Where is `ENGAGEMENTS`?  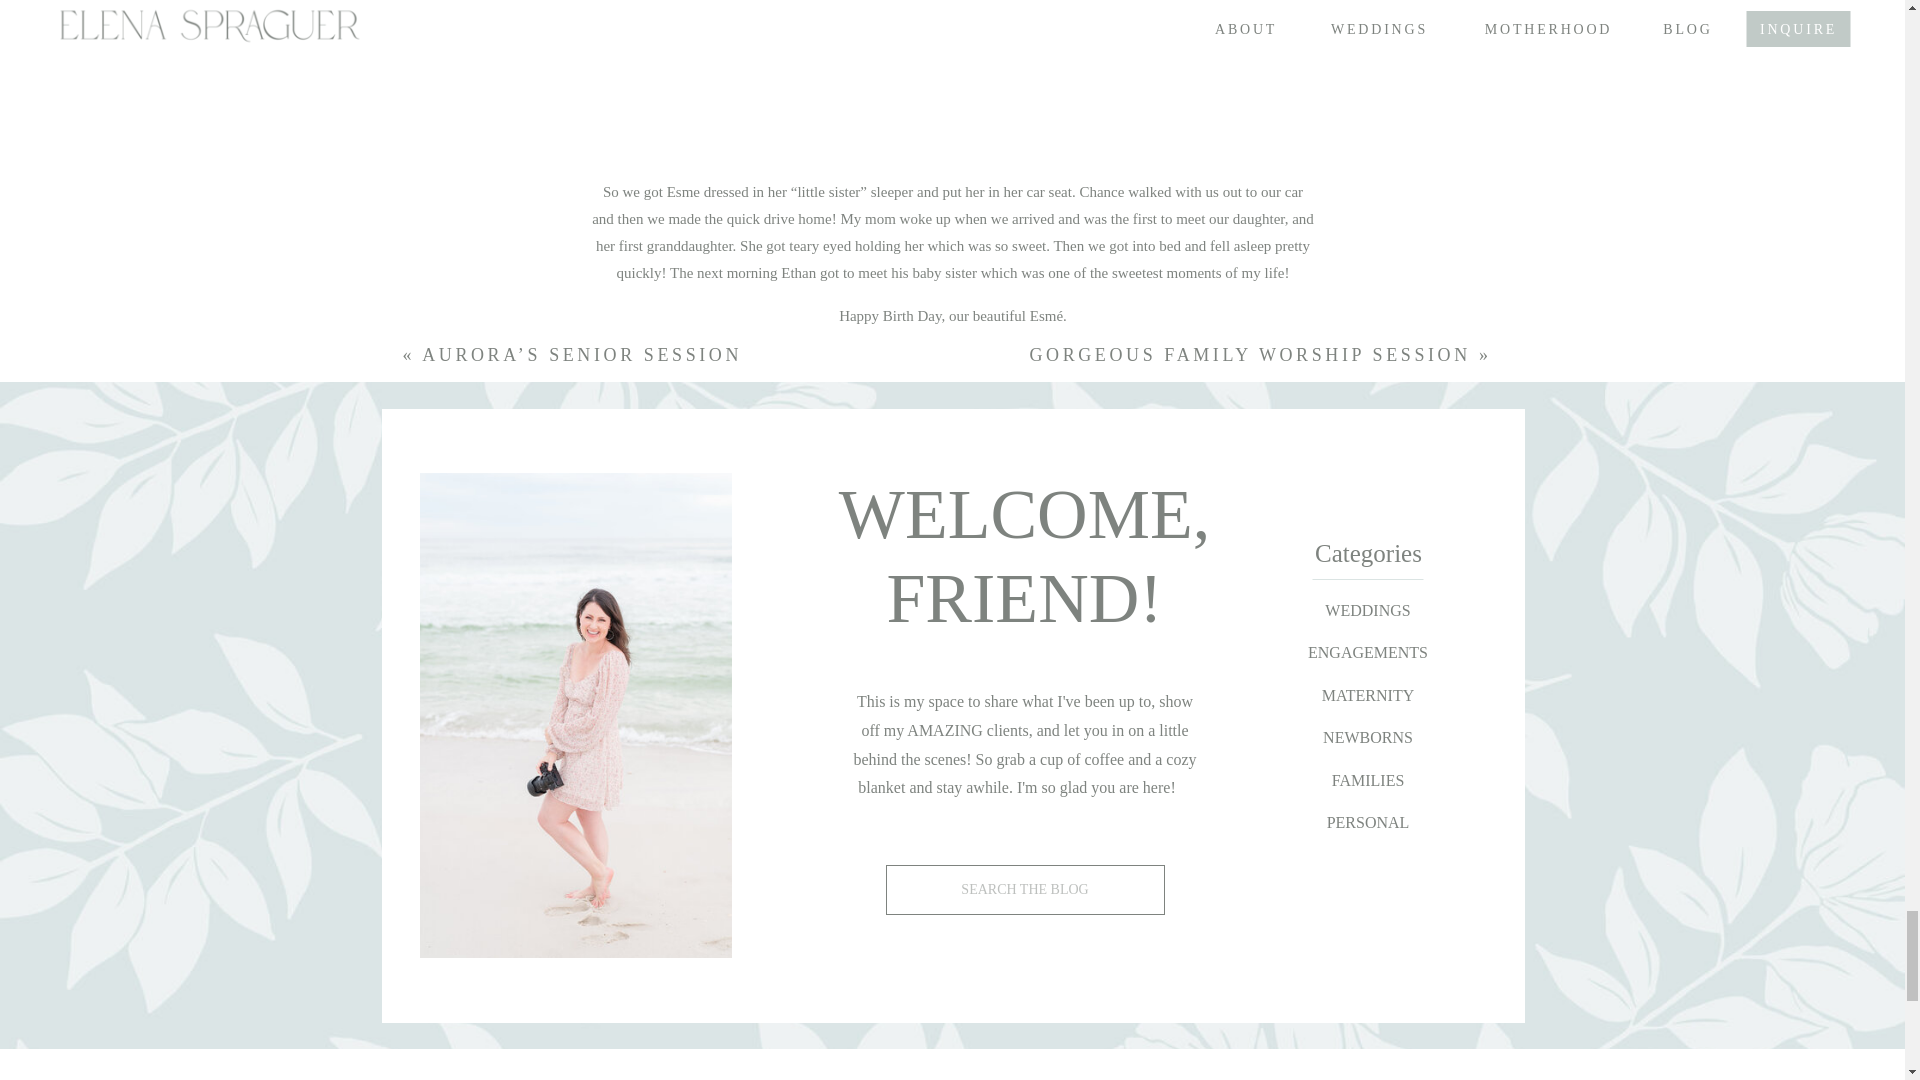
ENGAGEMENTS is located at coordinates (1368, 652).